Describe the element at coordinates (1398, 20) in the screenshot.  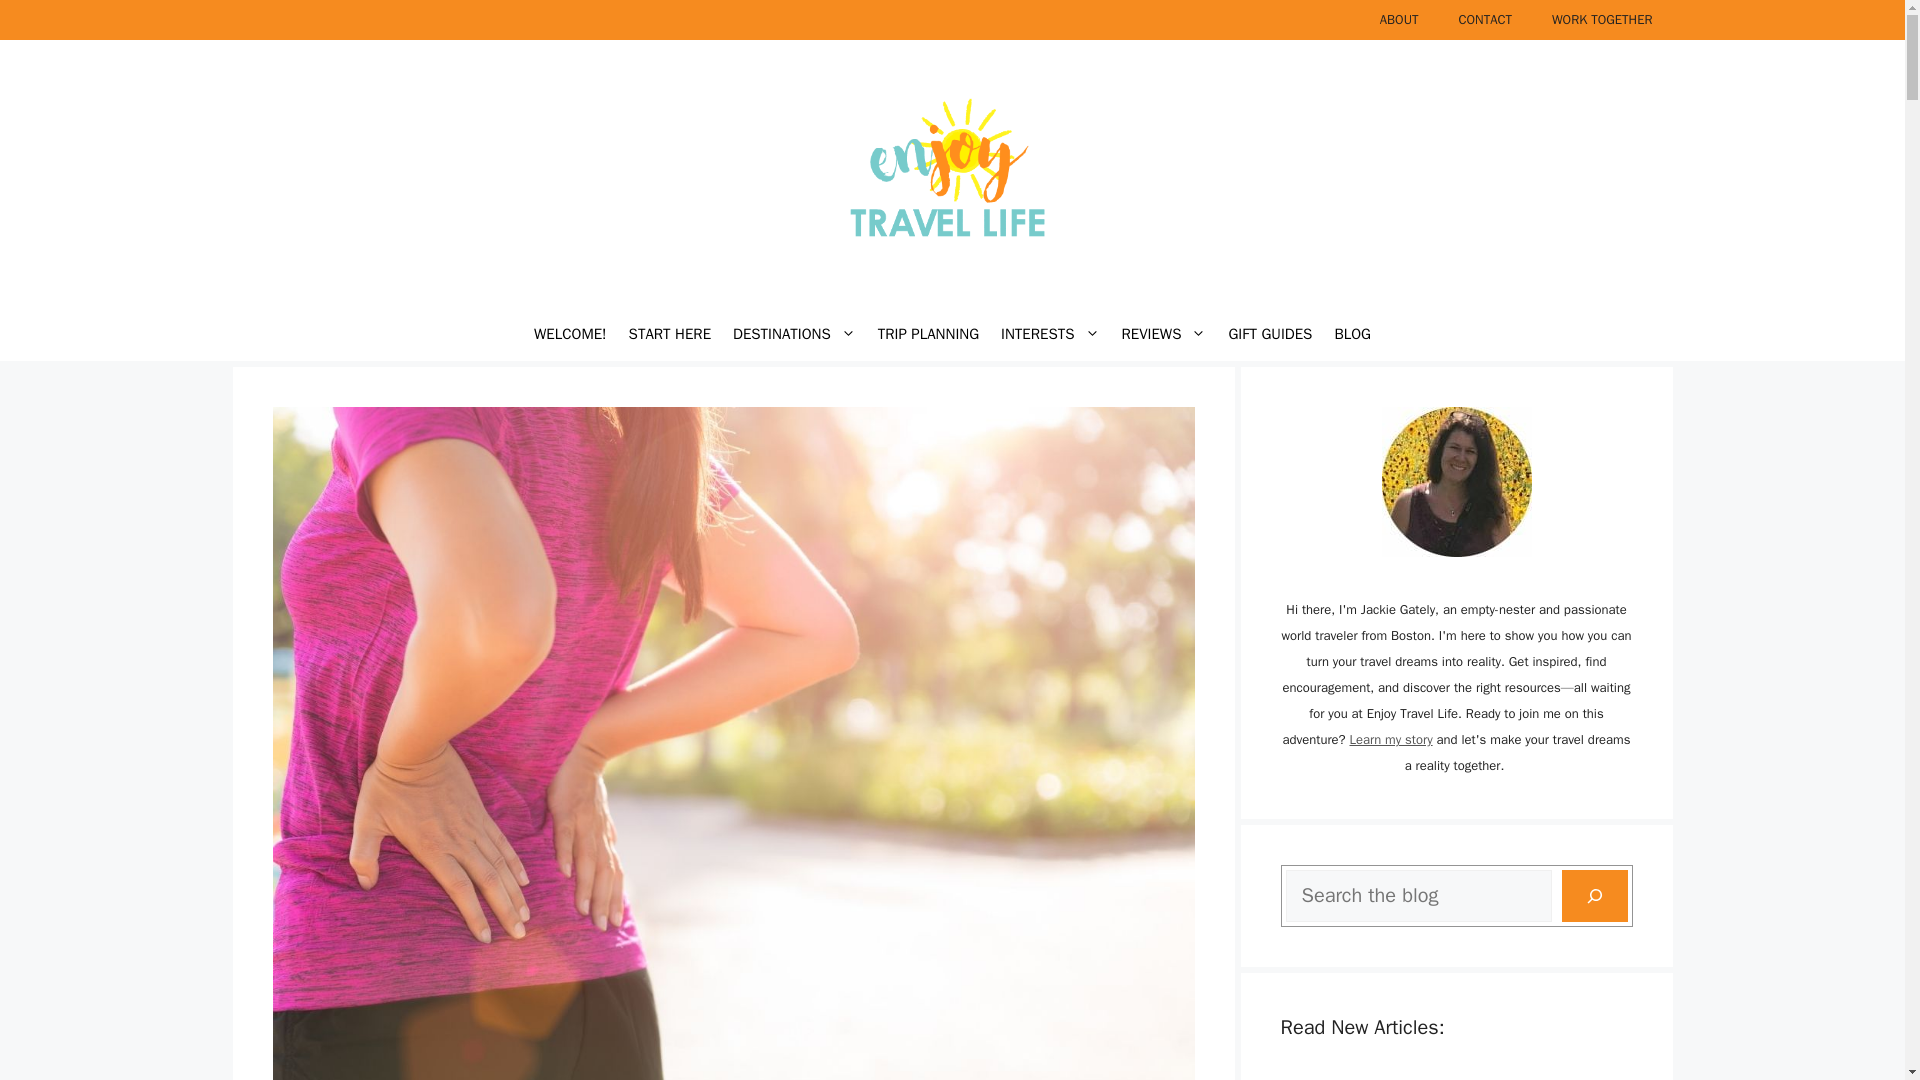
I see `ABOUT` at that location.